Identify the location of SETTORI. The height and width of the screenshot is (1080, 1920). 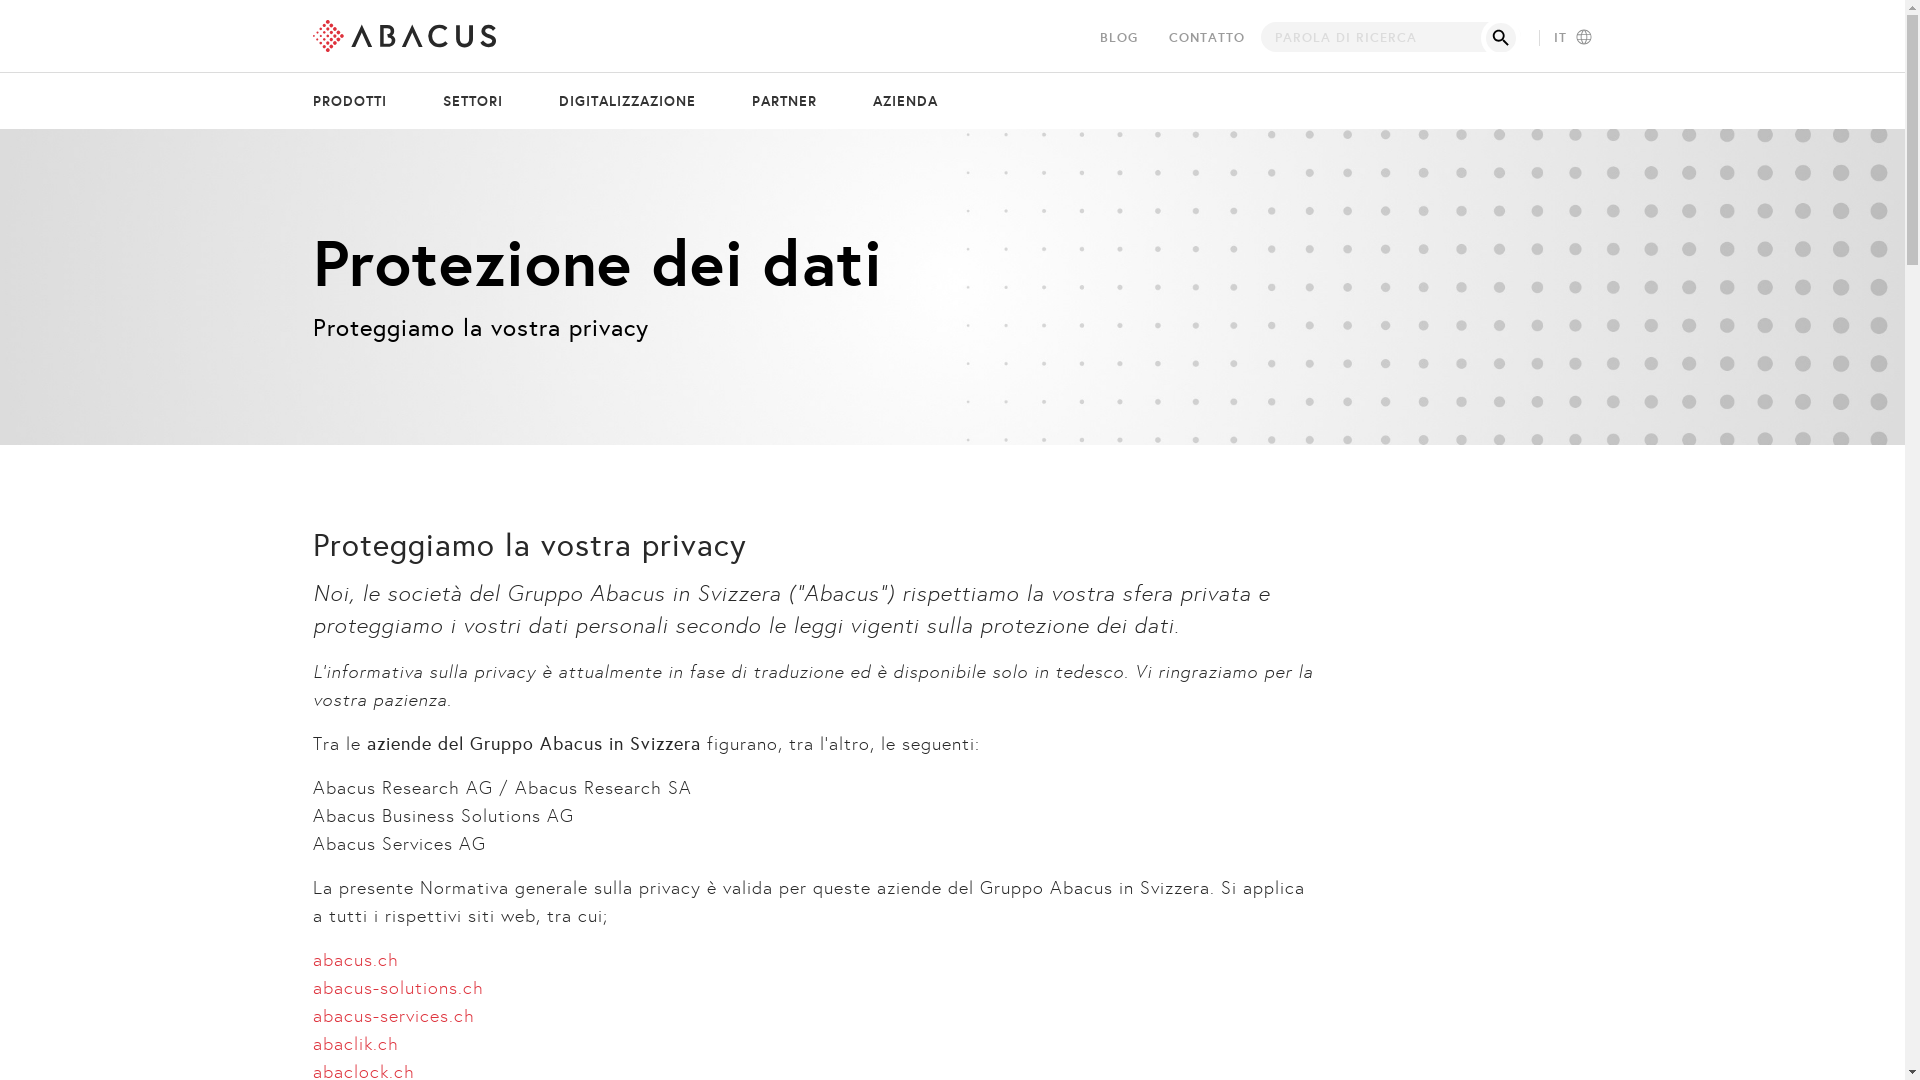
(473, 101).